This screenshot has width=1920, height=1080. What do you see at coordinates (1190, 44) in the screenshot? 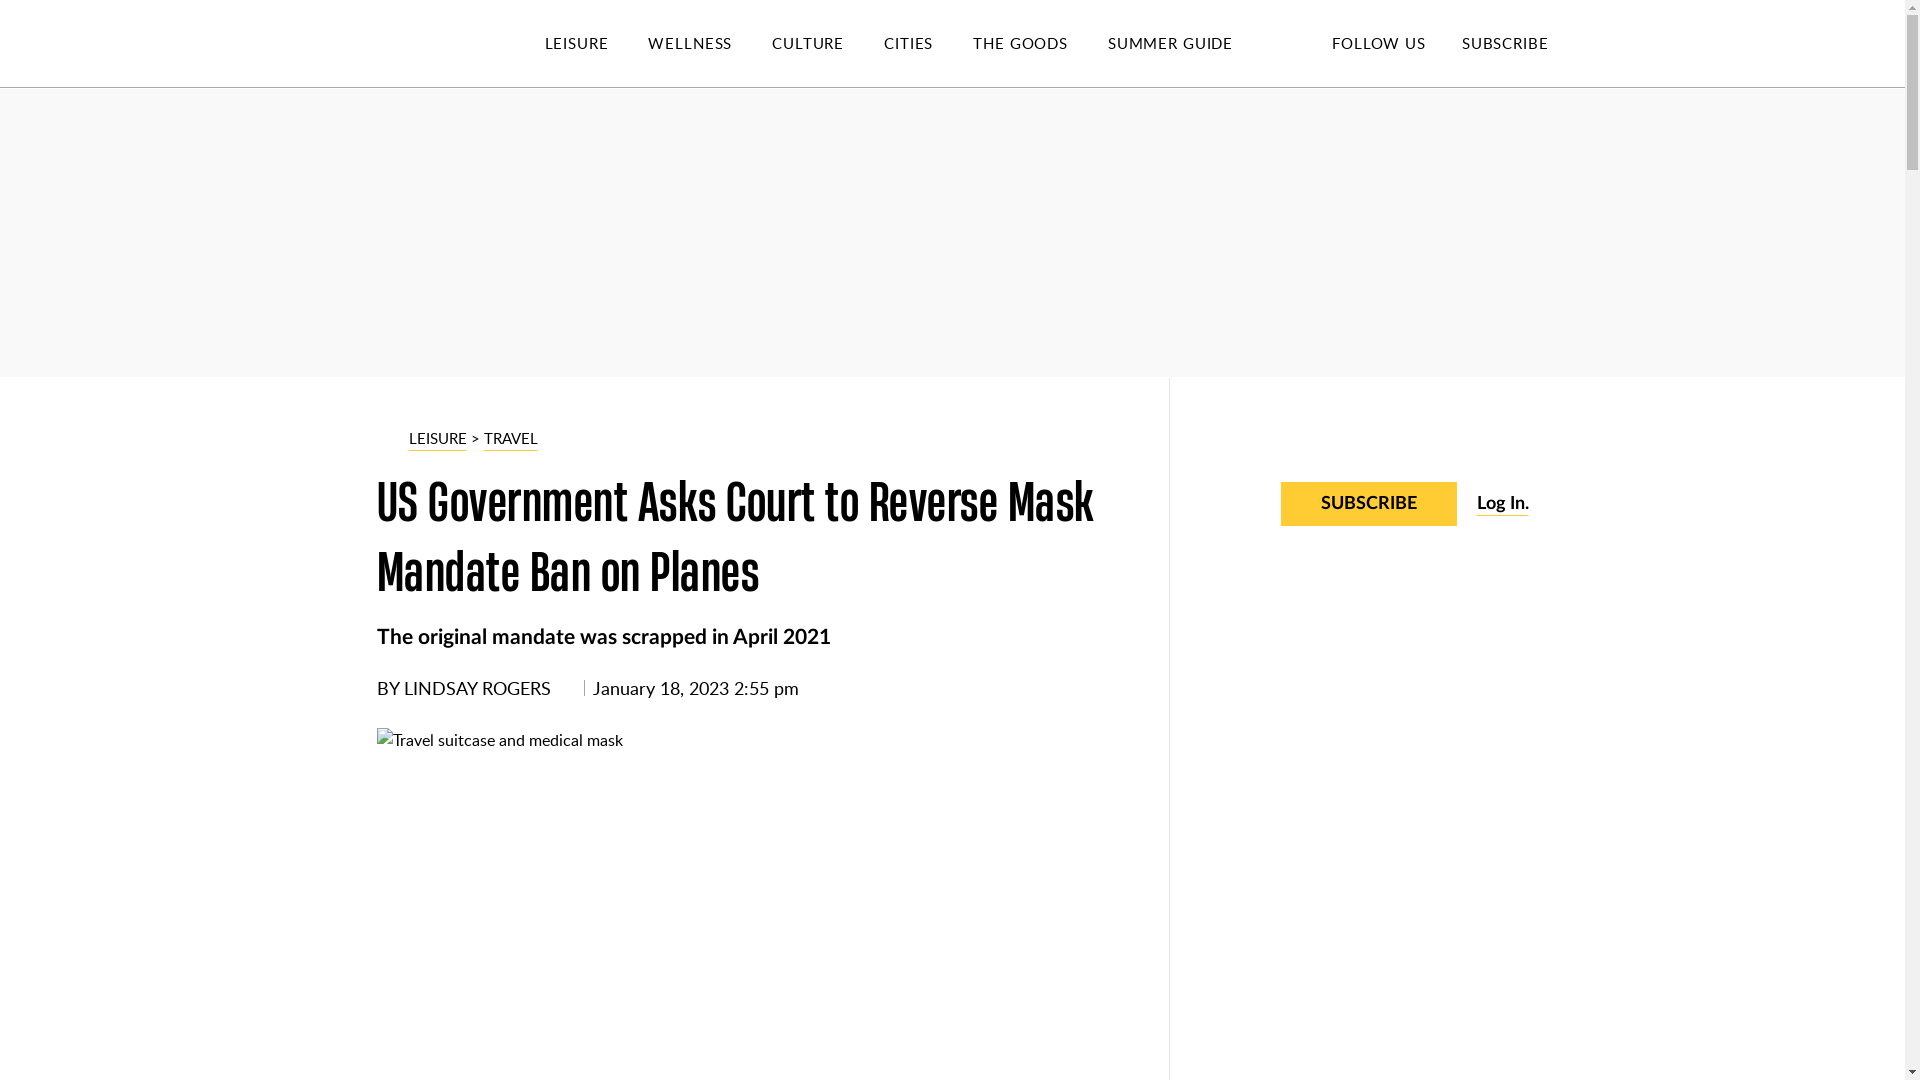
I see `SUMMER GUIDE` at bounding box center [1190, 44].